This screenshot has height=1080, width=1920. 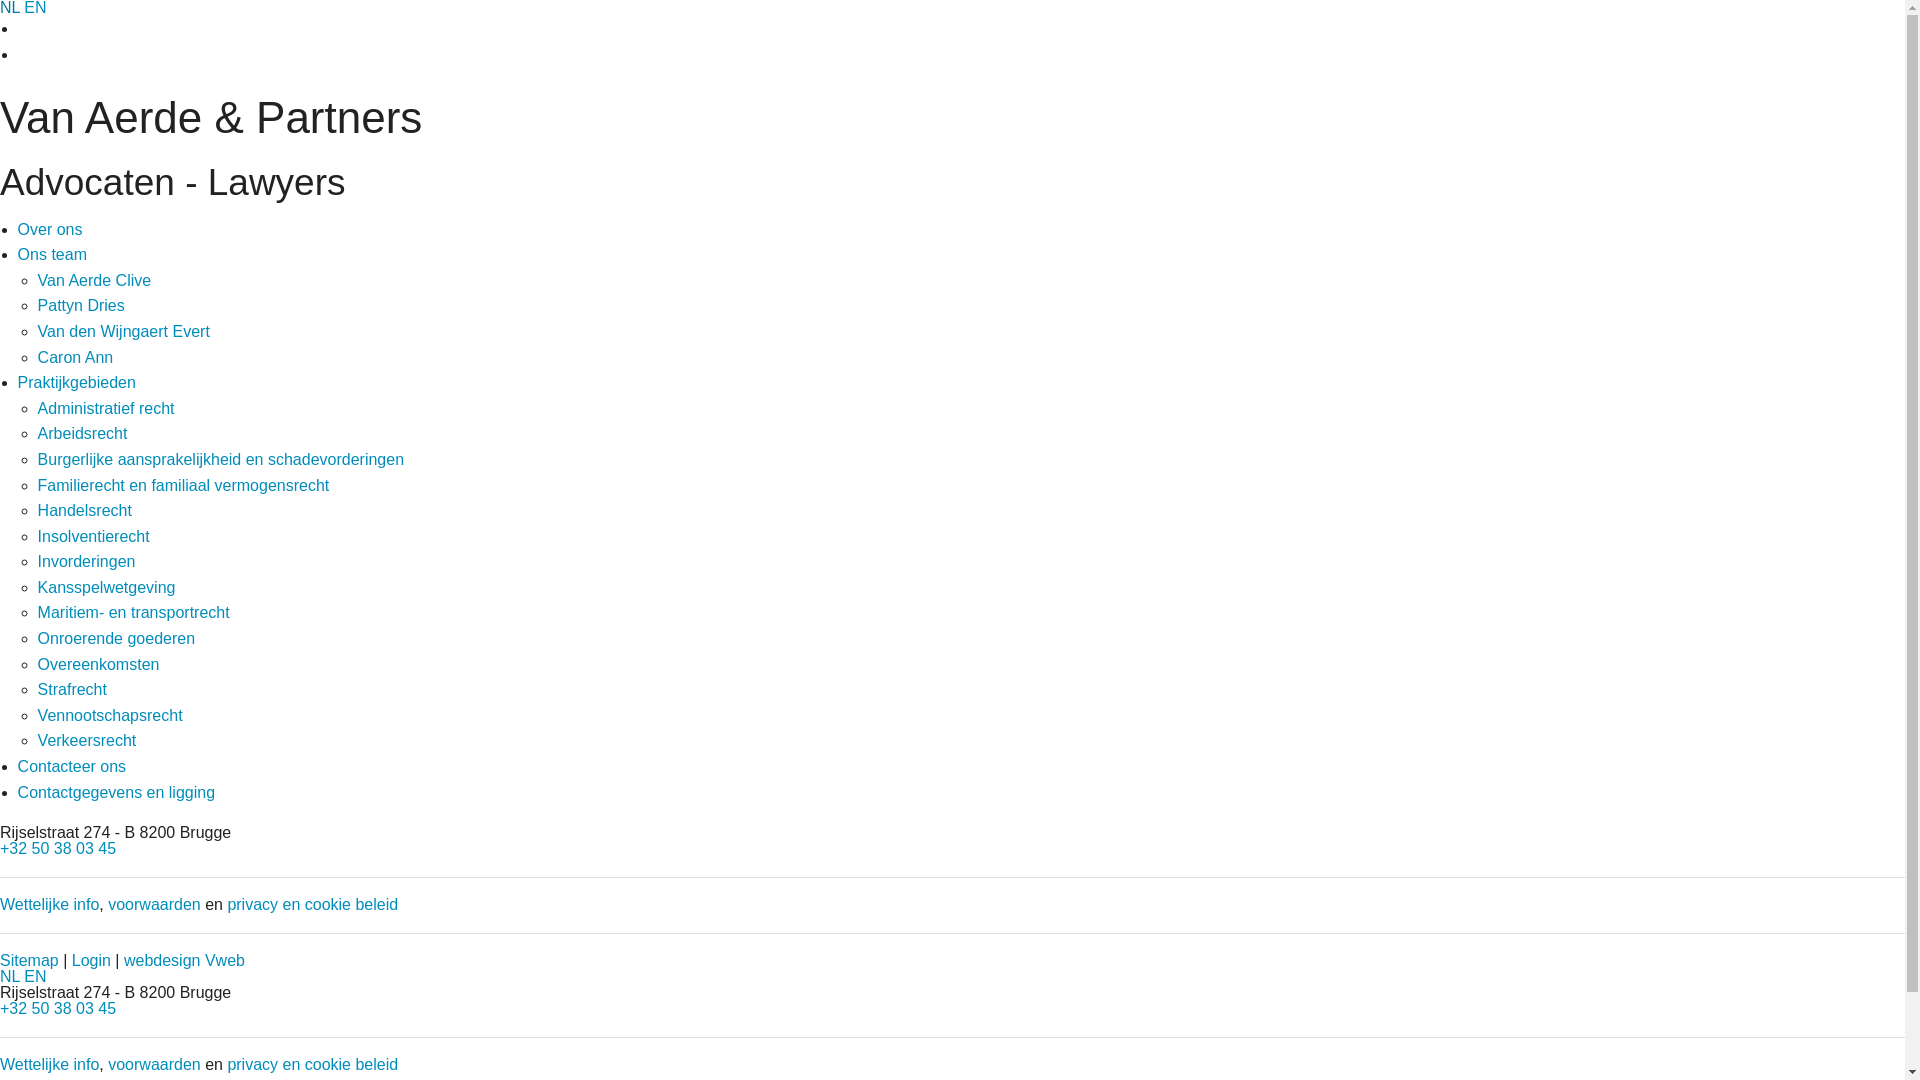 I want to click on Wettelijke info, so click(x=50, y=904).